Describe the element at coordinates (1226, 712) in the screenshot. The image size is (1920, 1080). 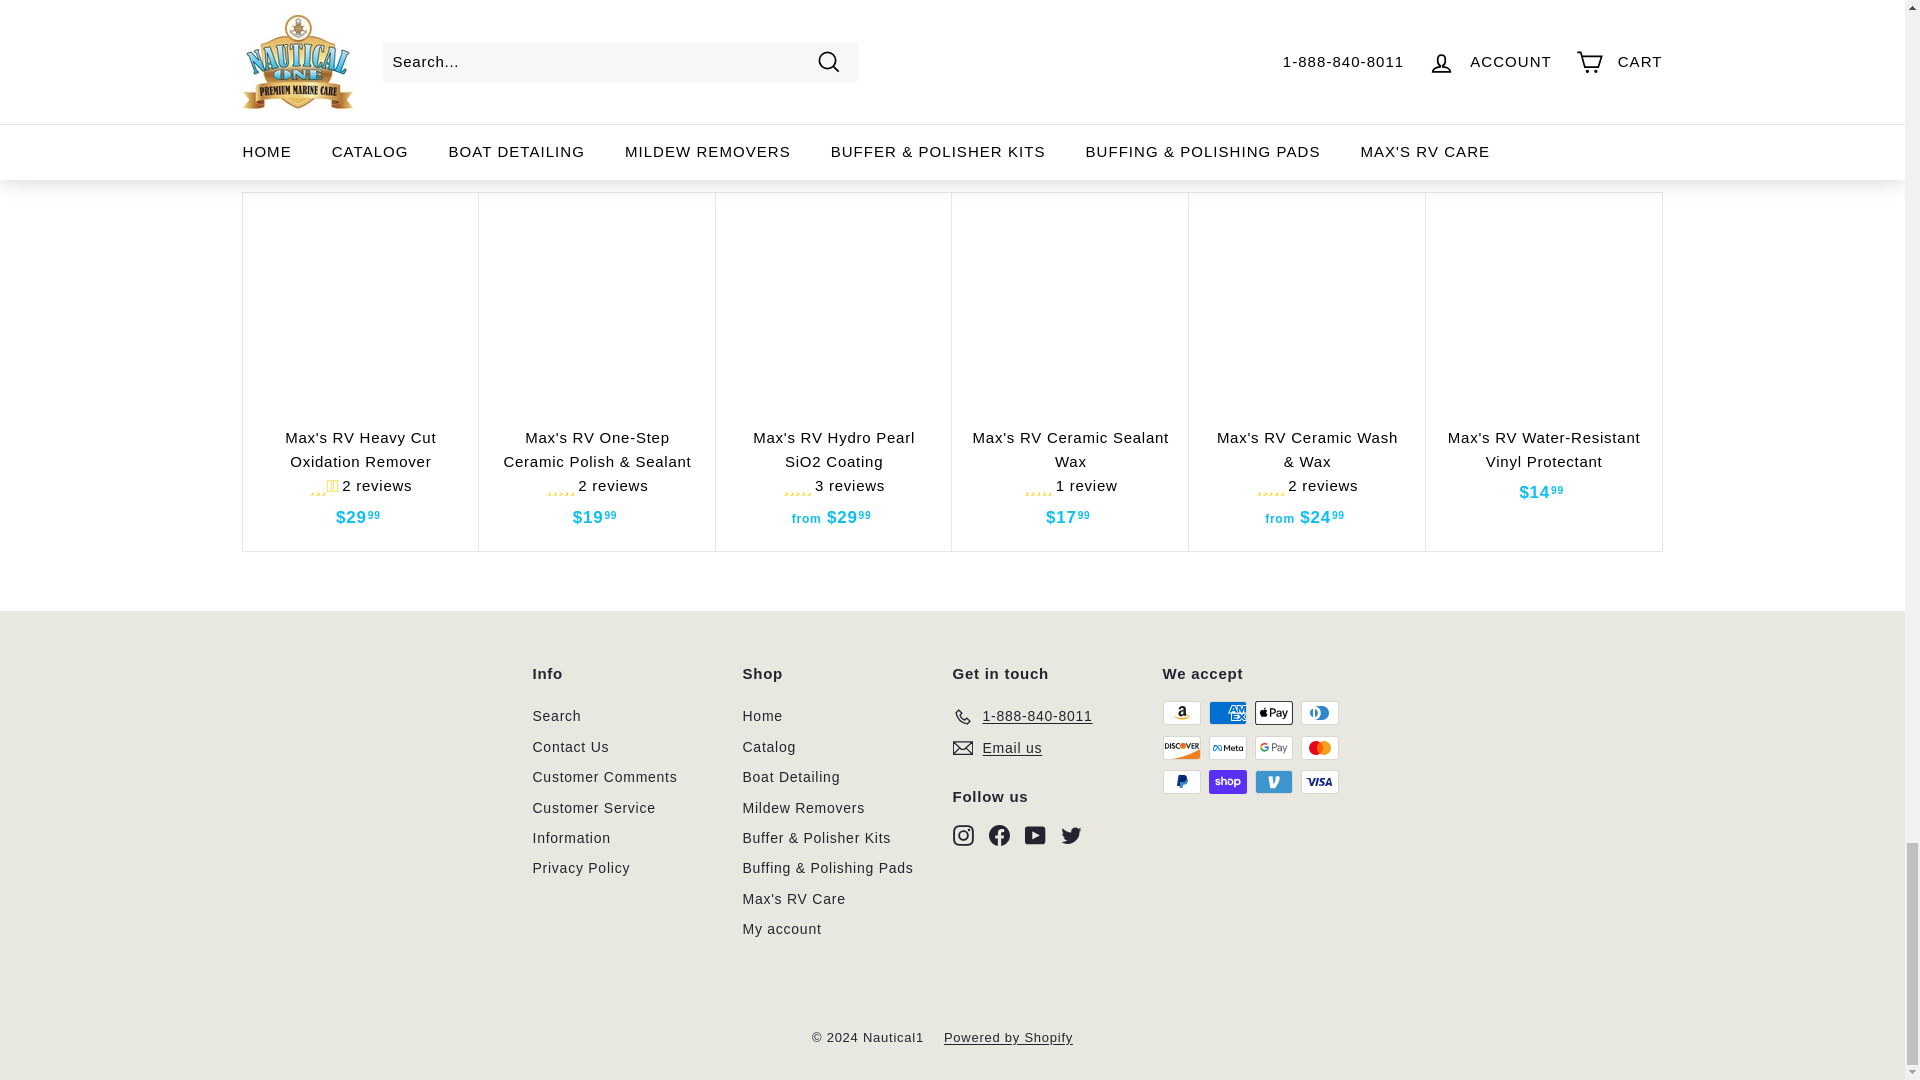
I see `American Express` at that location.